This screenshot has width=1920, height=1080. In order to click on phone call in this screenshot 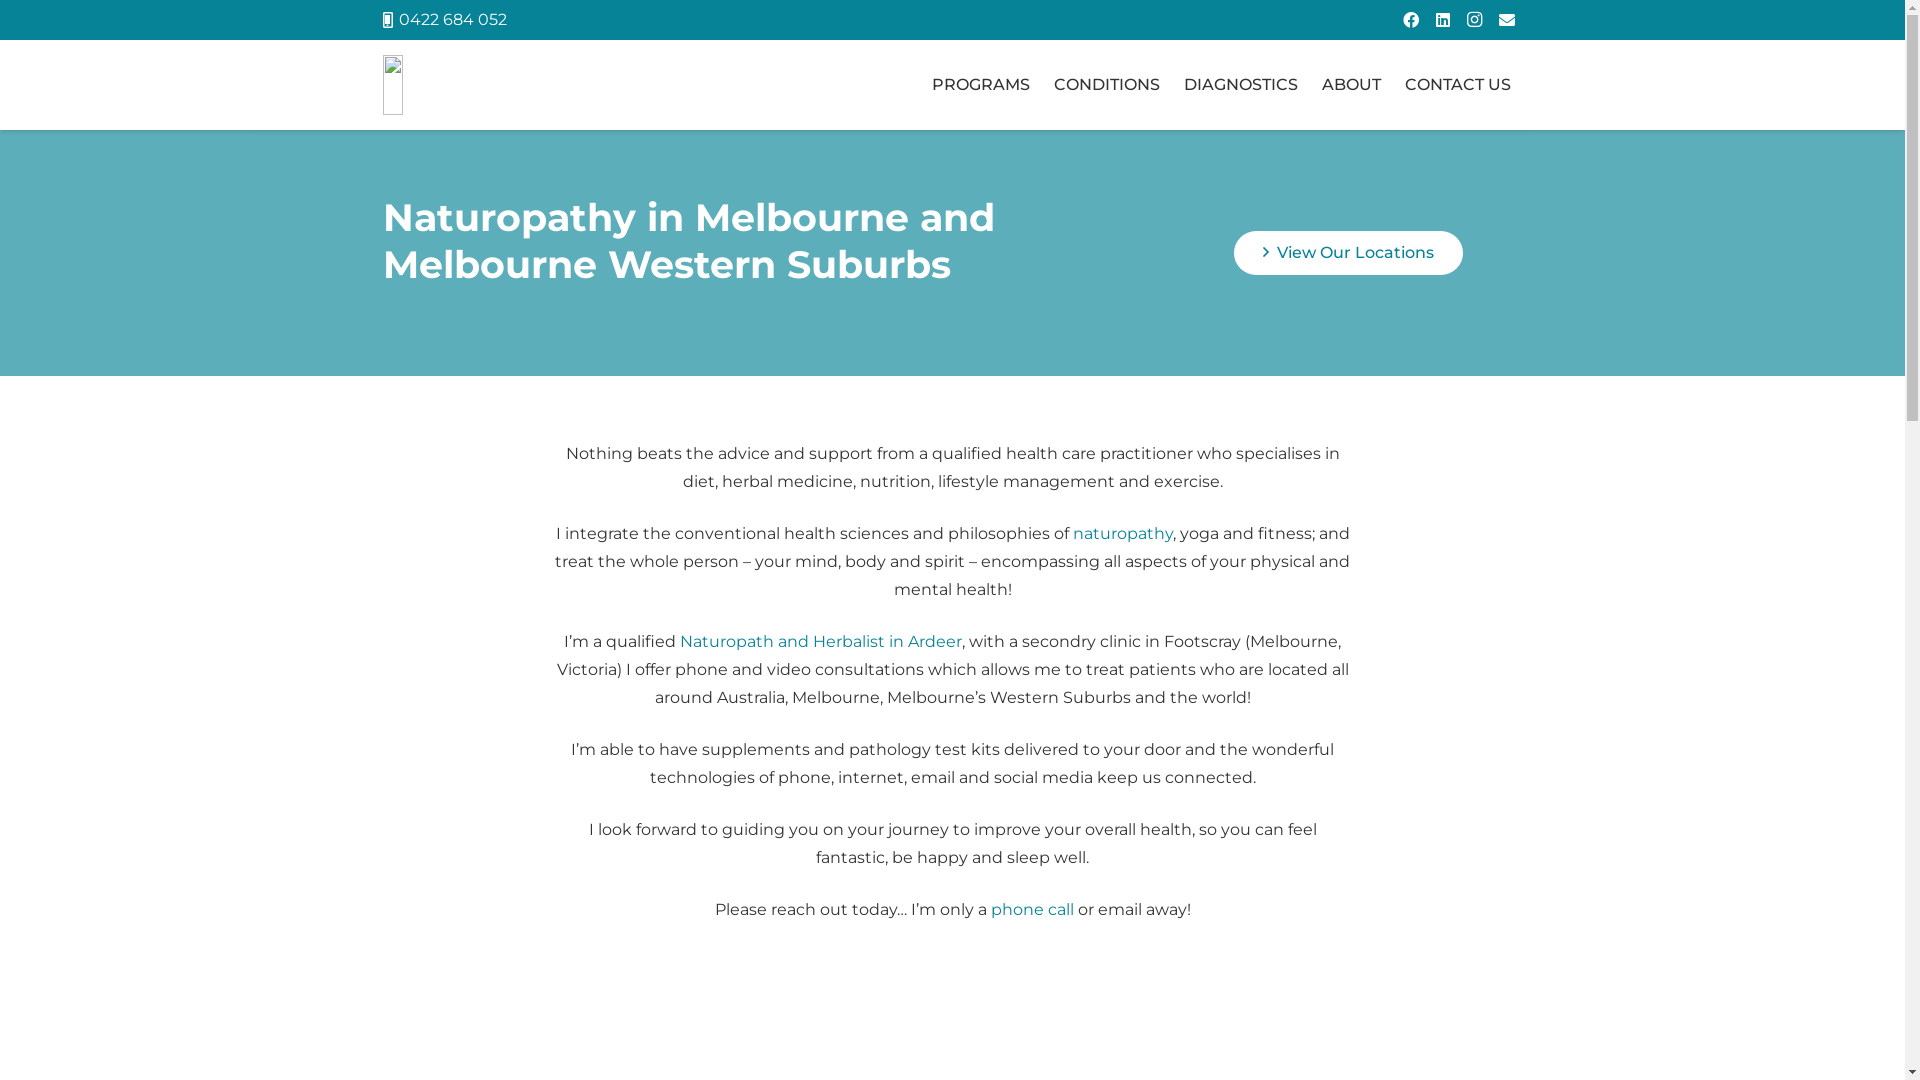, I will do `click(1032, 910)`.